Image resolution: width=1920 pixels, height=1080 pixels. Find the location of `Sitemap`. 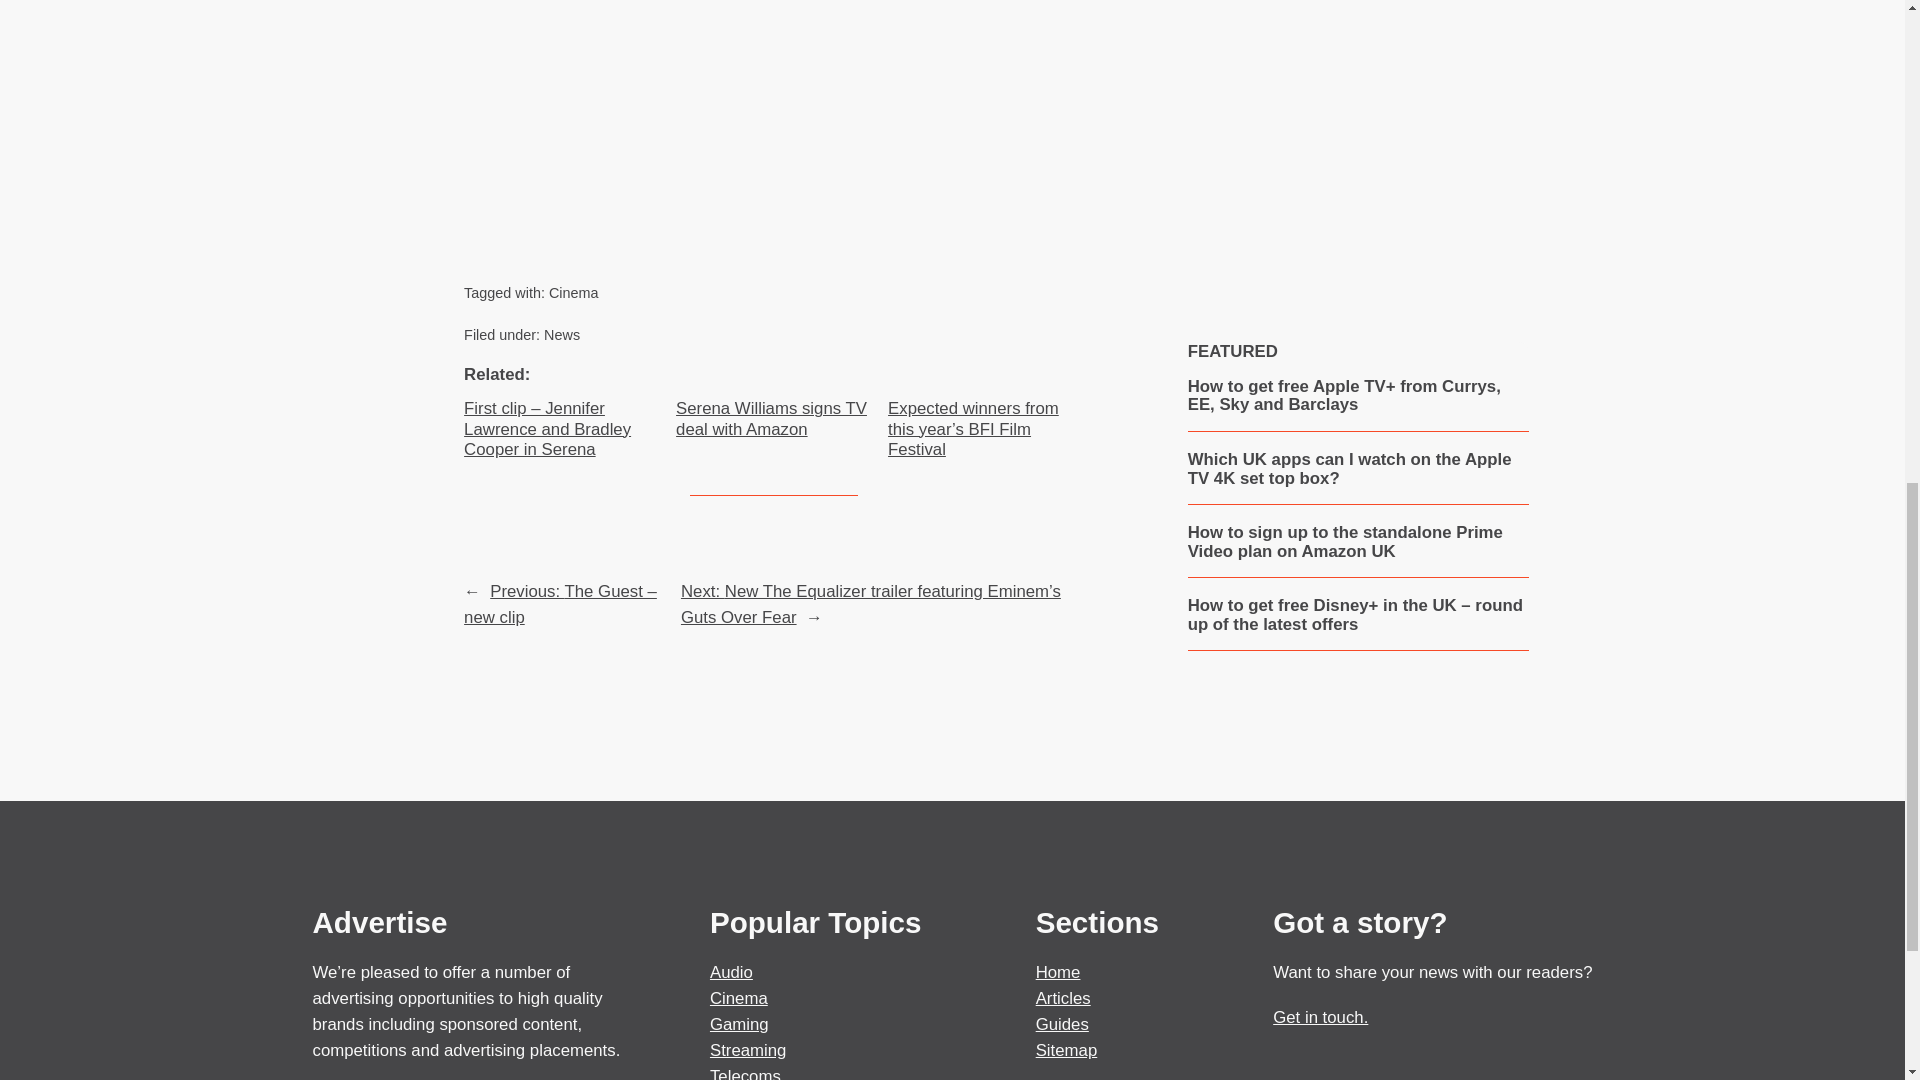

Sitemap is located at coordinates (1067, 1050).